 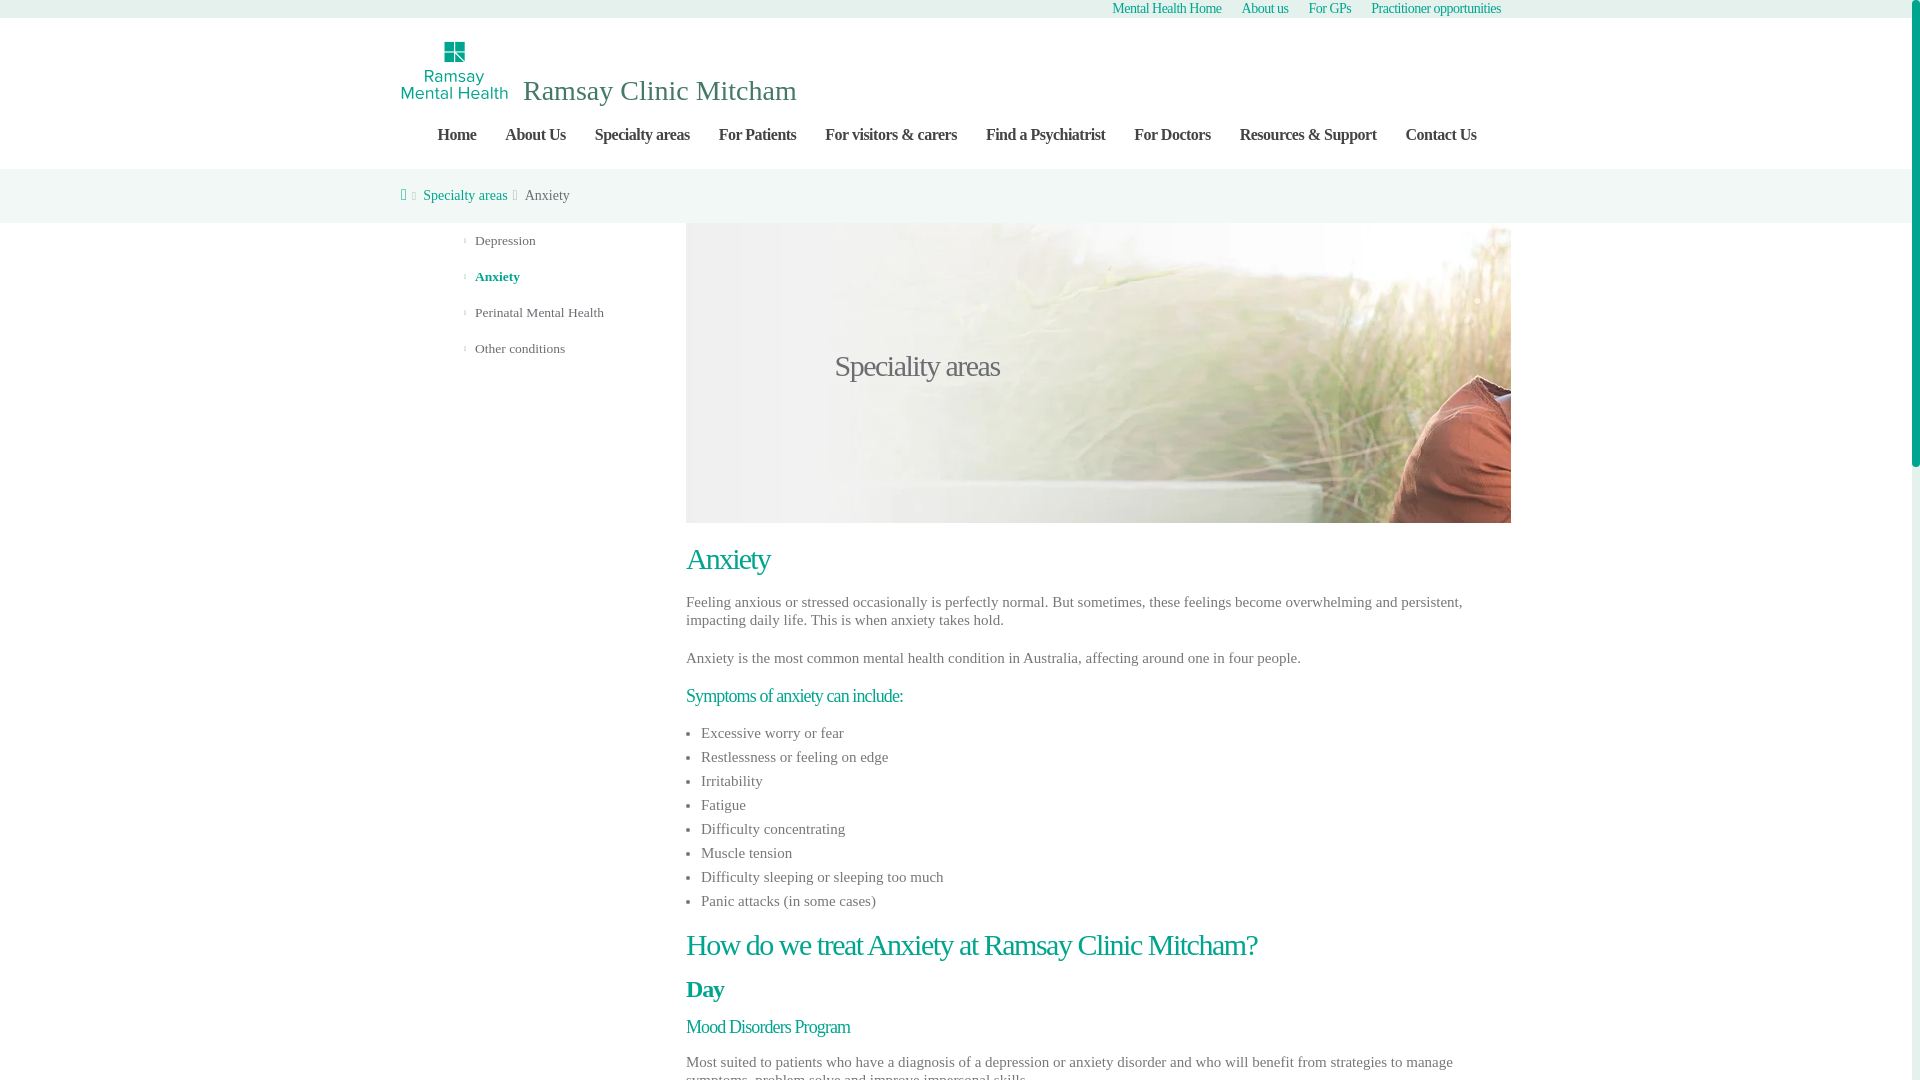 I want to click on About Us, so click(x=535, y=135).